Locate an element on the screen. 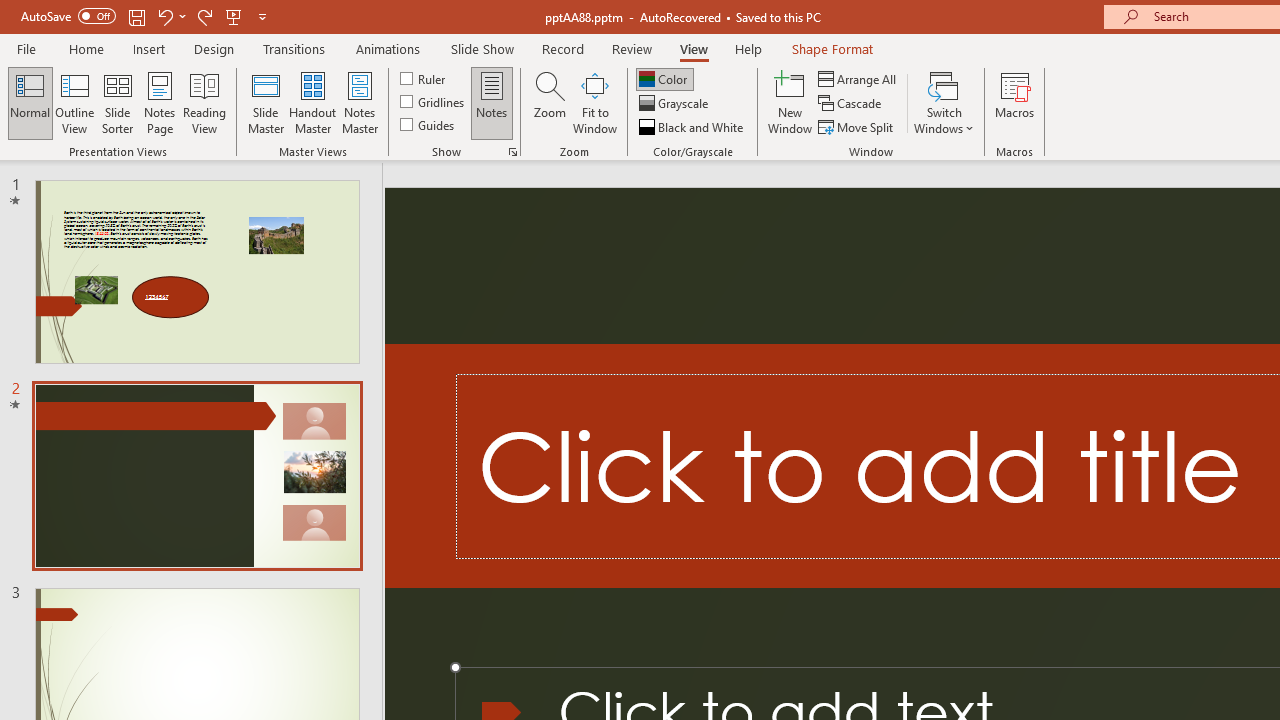 The width and height of the screenshot is (1280, 720). Guides is located at coordinates (428, 124).